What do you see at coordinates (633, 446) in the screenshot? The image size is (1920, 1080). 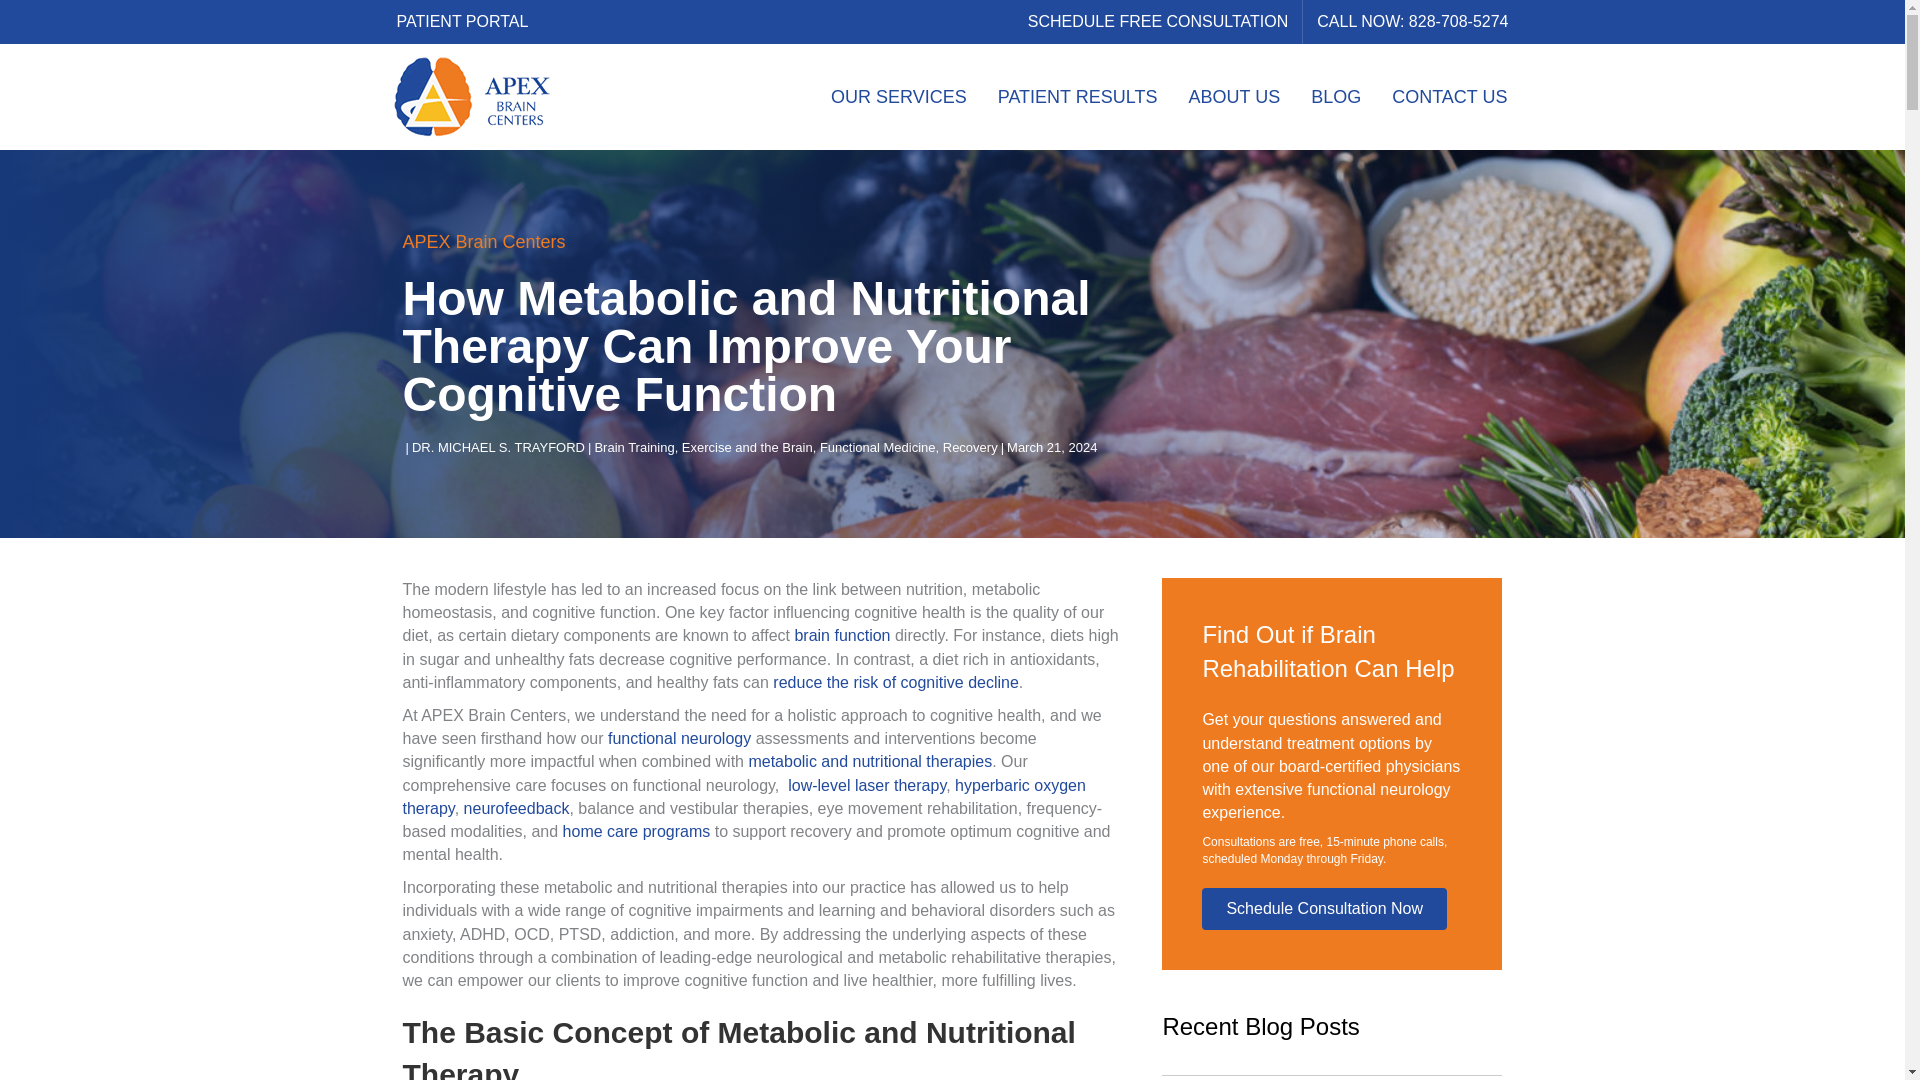 I see `Brain Training` at bounding box center [633, 446].